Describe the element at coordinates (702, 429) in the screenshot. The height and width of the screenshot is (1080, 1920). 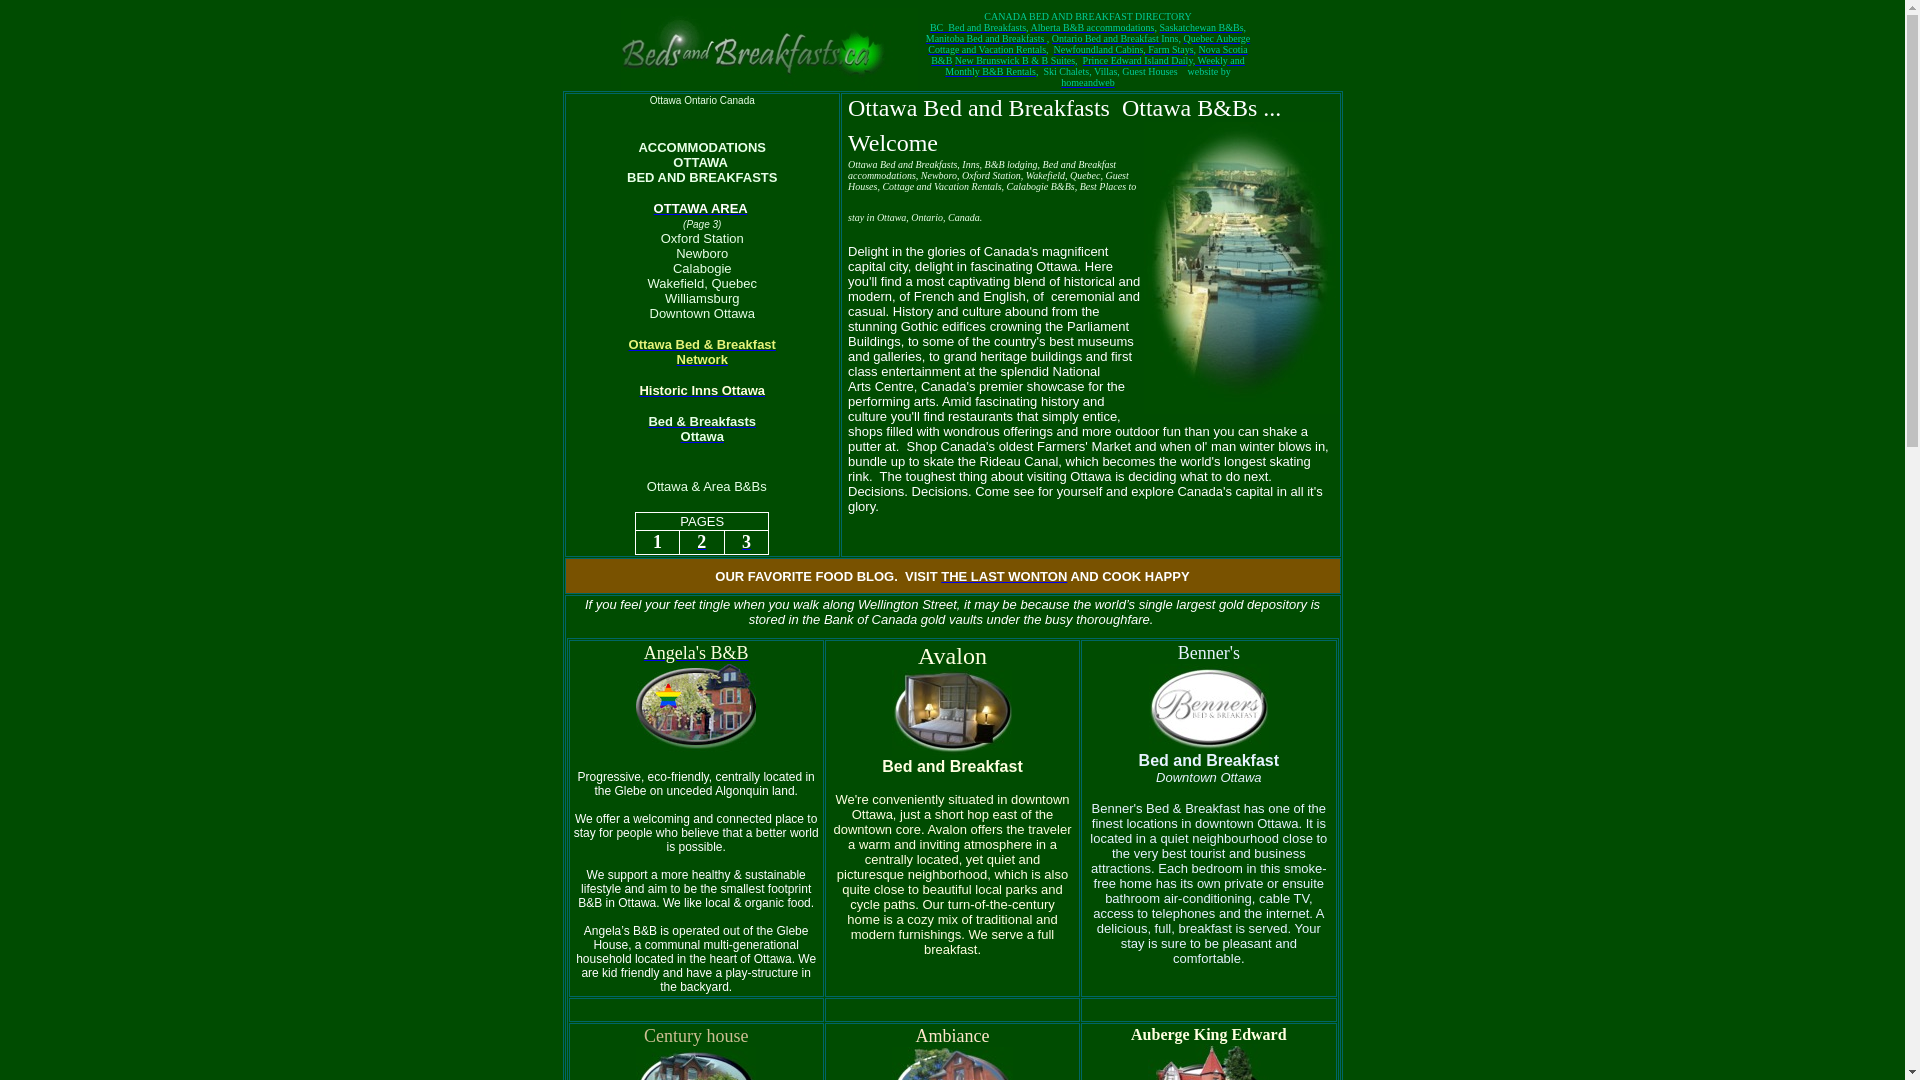
I see `Bed & Breakfasts
Ottawa` at that location.